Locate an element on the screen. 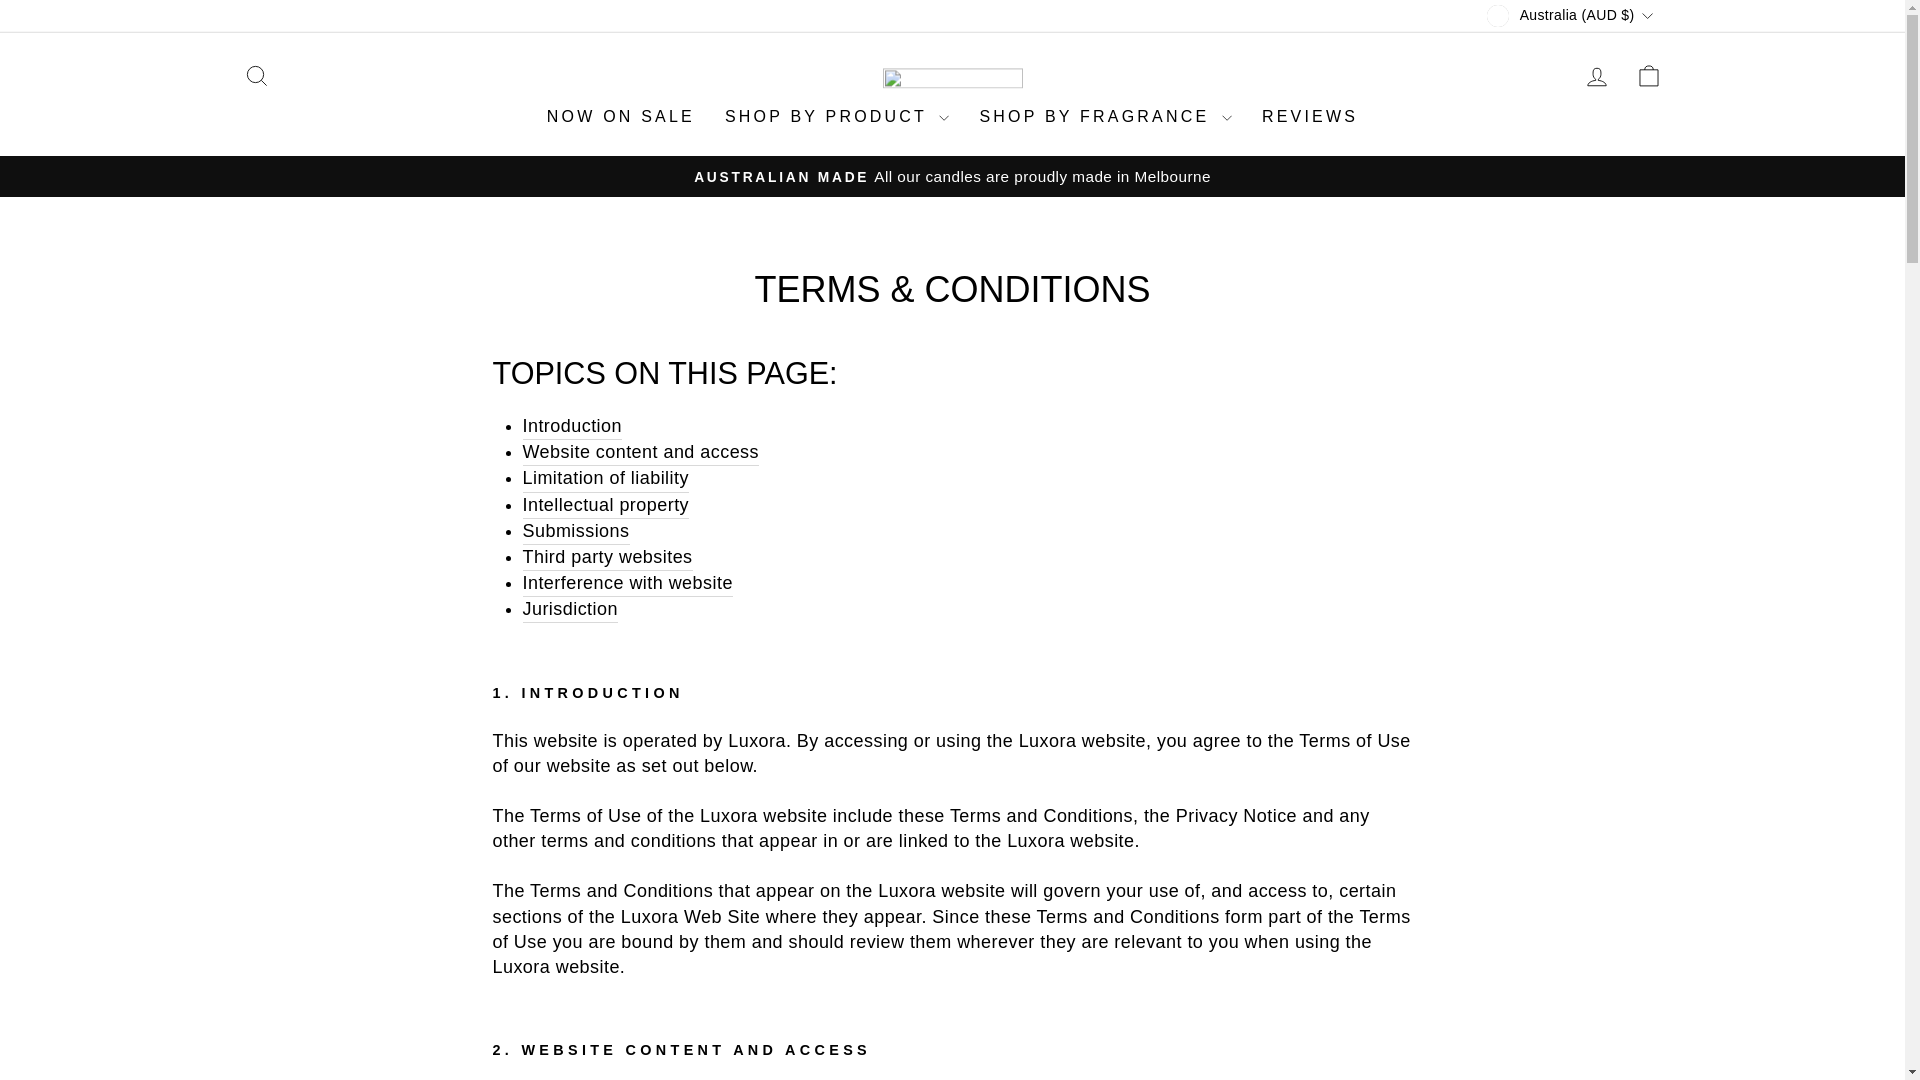 The image size is (1920, 1080). ICON-BAG-MINIMAL is located at coordinates (256, 75).